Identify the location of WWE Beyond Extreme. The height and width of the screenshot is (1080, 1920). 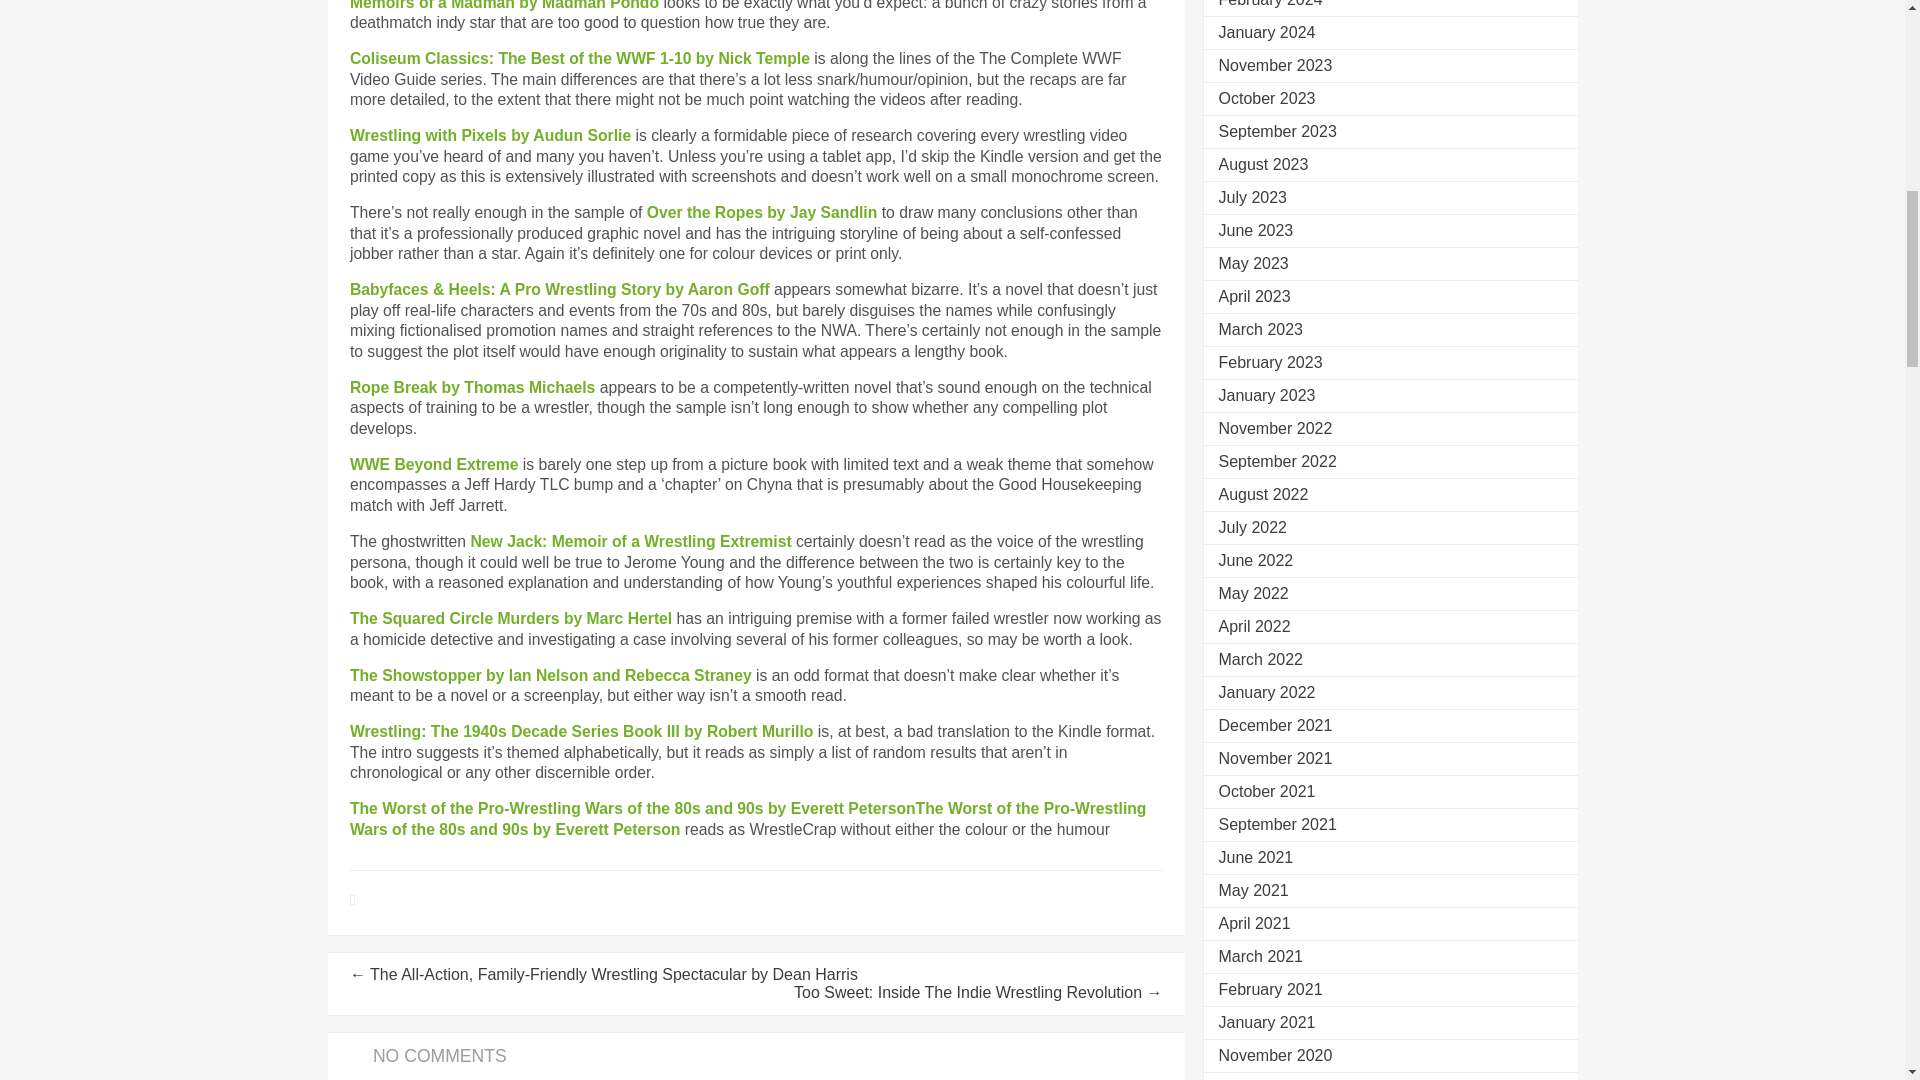
(434, 464).